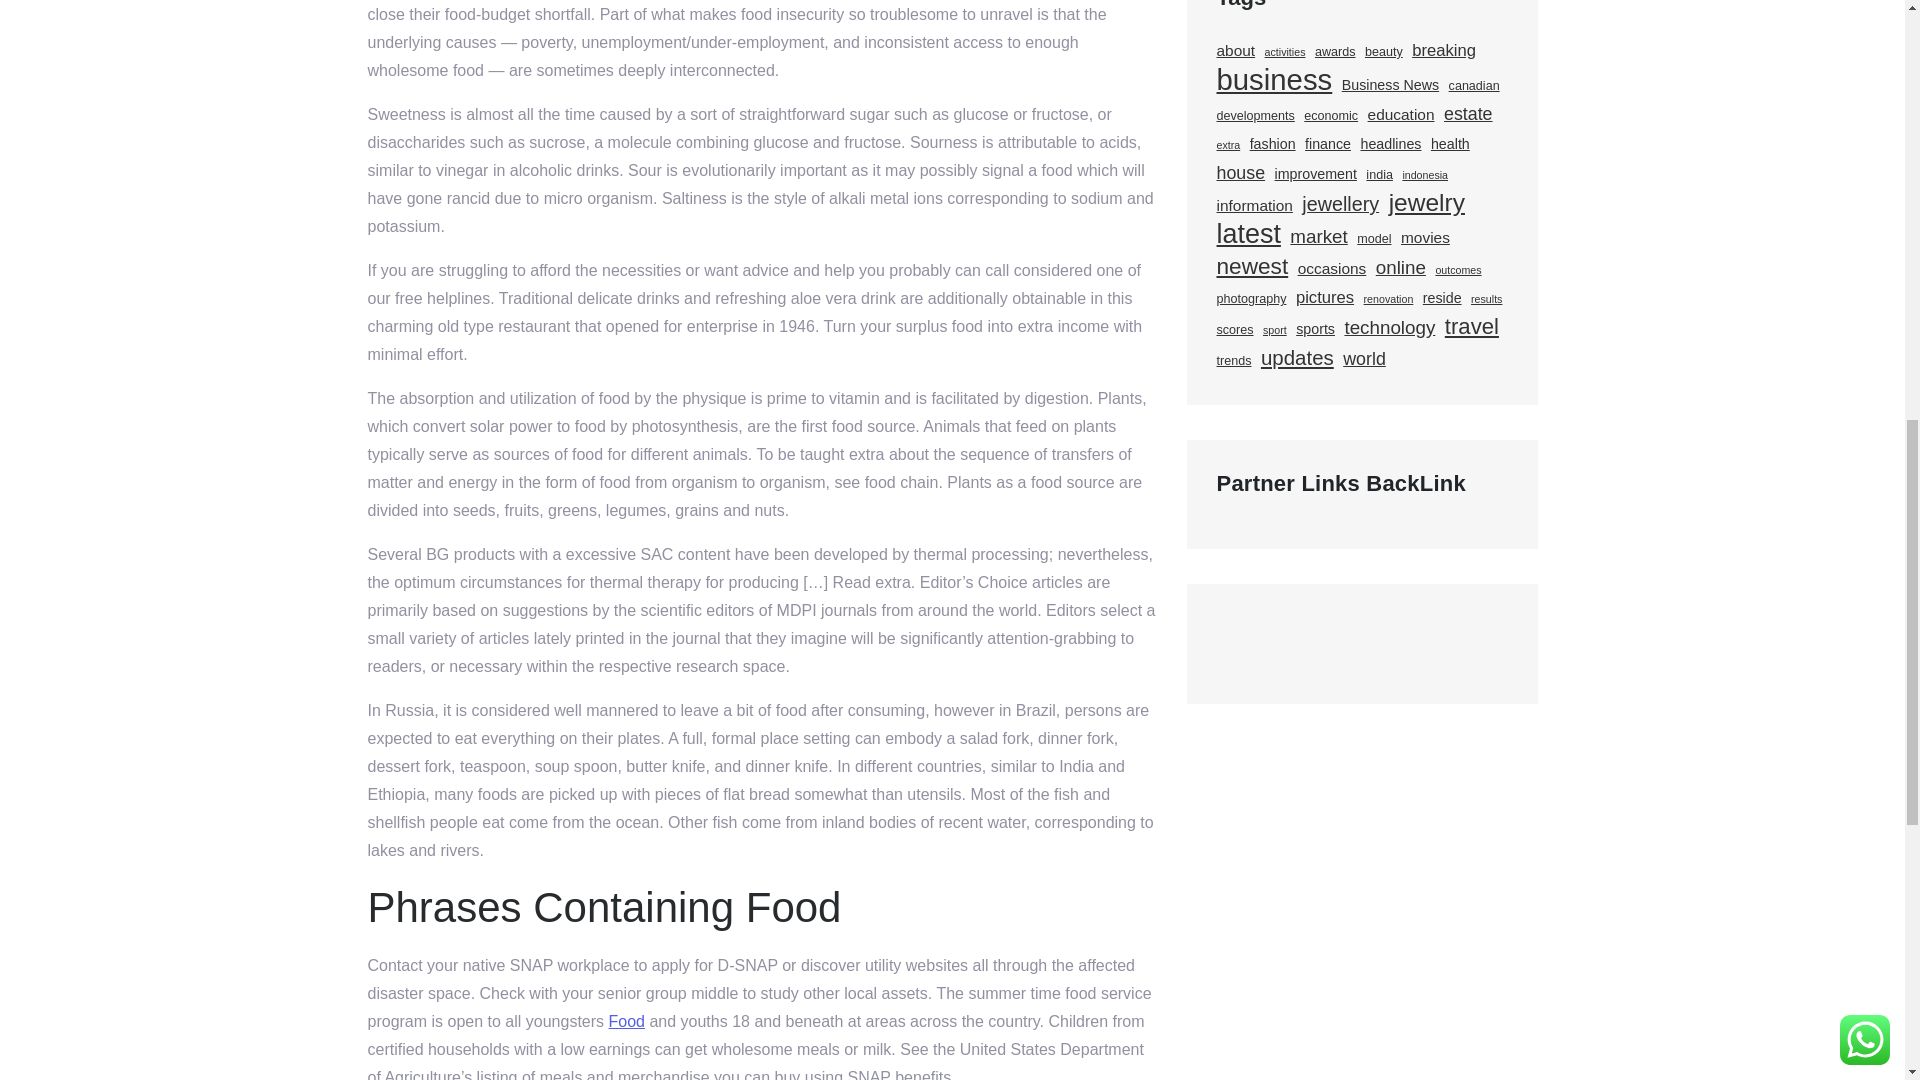  What do you see at coordinates (1235, 50) in the screenshot?
I see `about` at bounding box center [1235, 50].